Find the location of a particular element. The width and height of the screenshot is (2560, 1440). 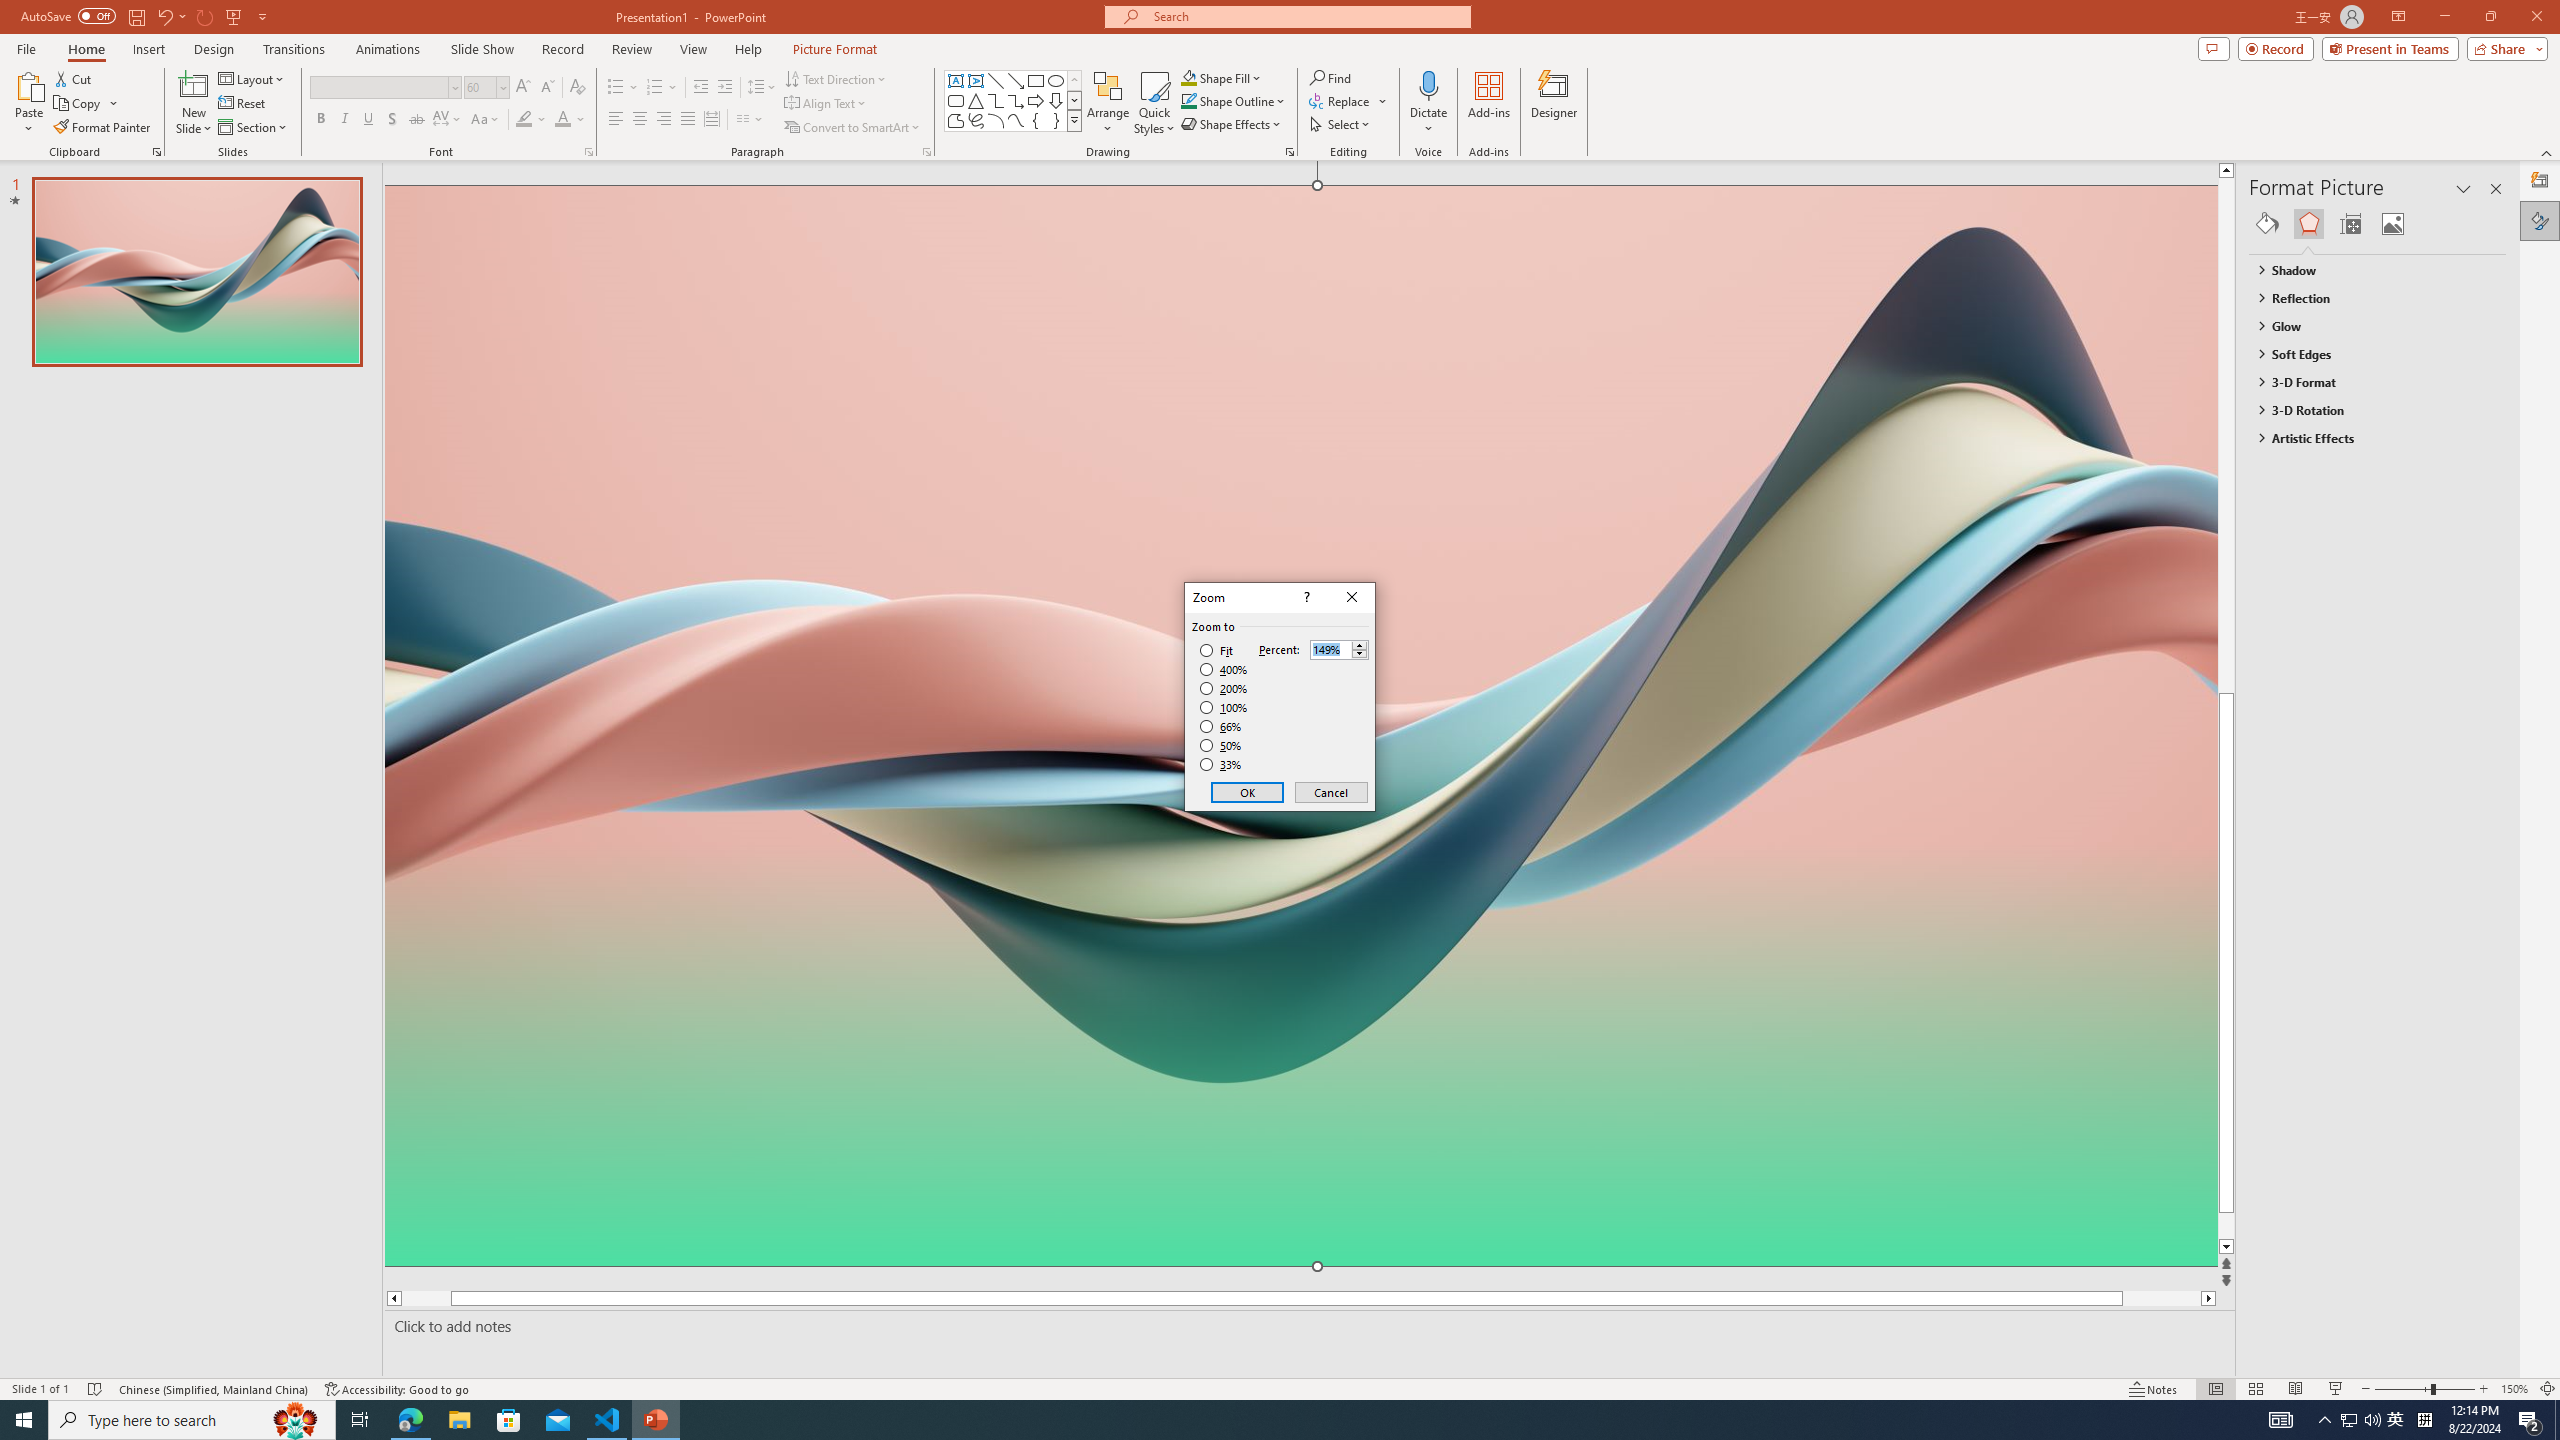

Connector: Elbow is located at coordinates (996, 100).